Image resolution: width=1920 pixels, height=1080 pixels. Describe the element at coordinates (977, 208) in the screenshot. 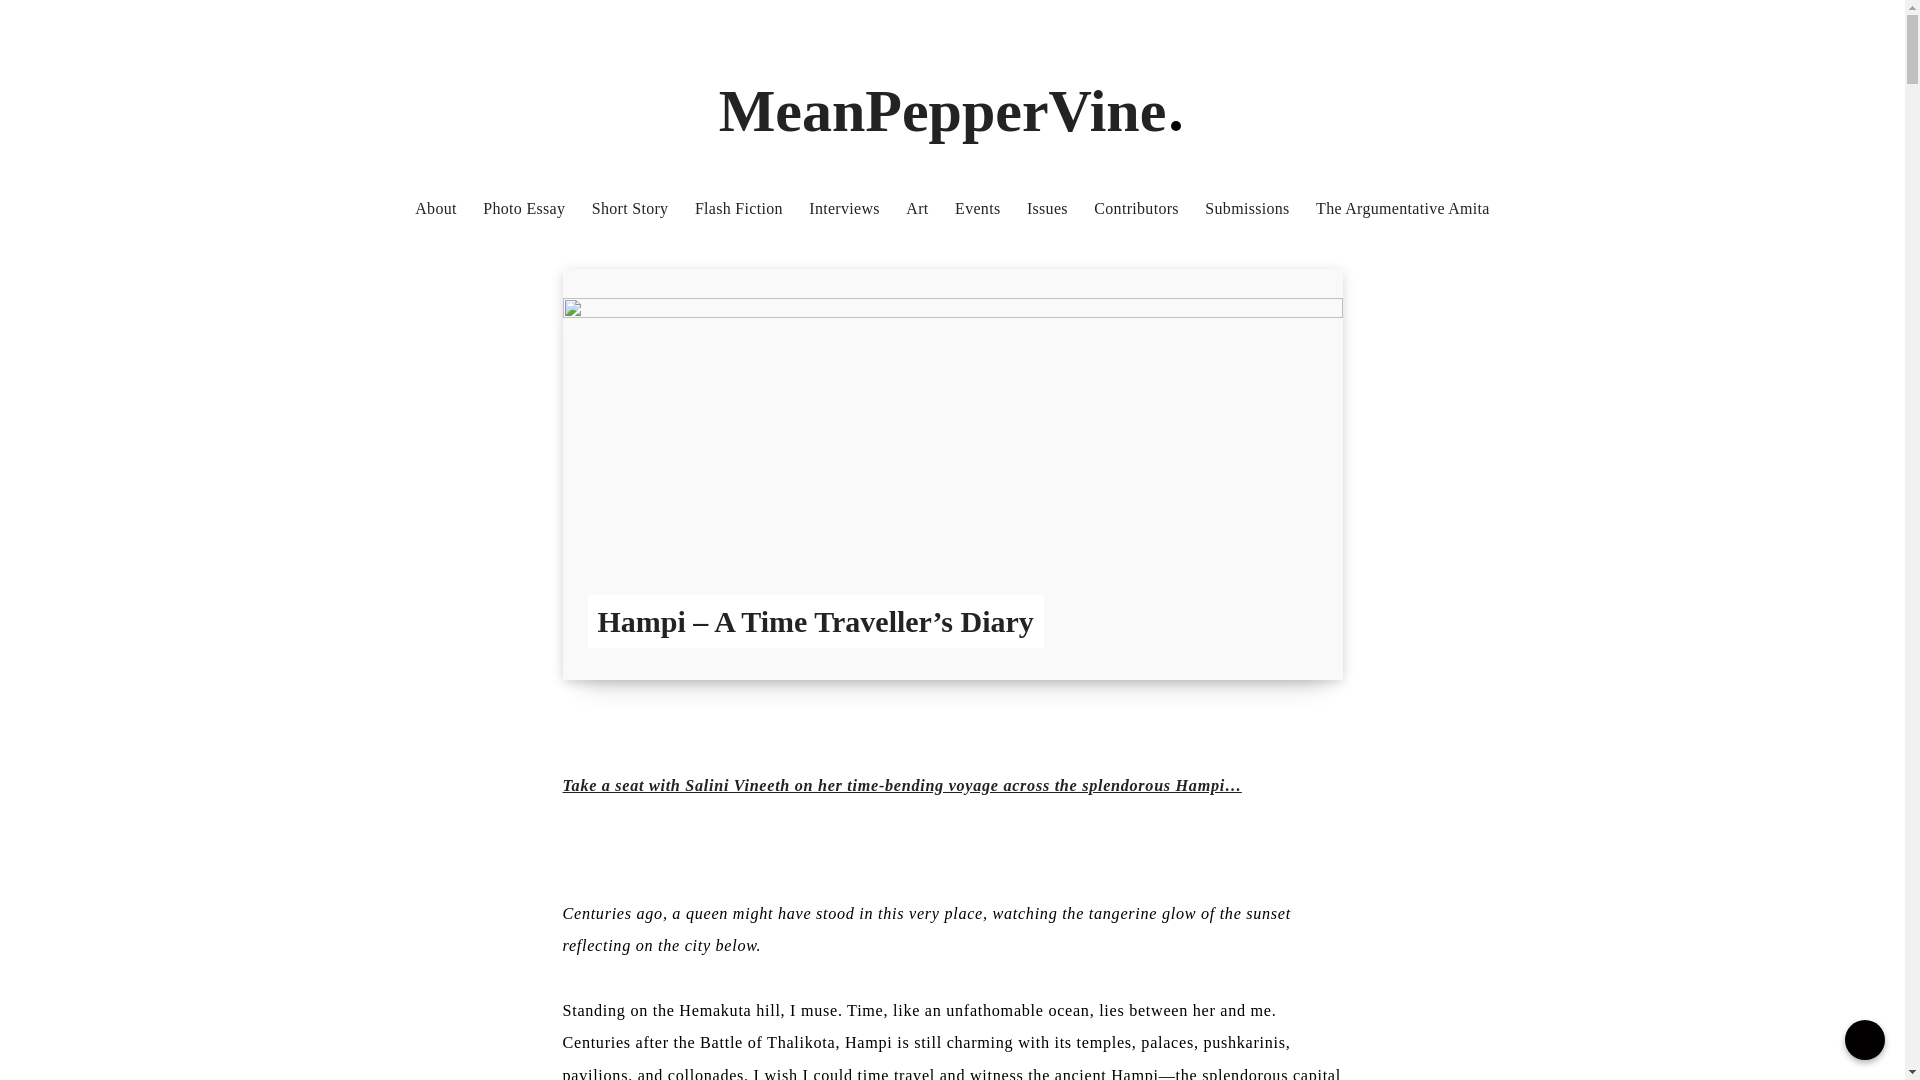

I see `Events` at that location.